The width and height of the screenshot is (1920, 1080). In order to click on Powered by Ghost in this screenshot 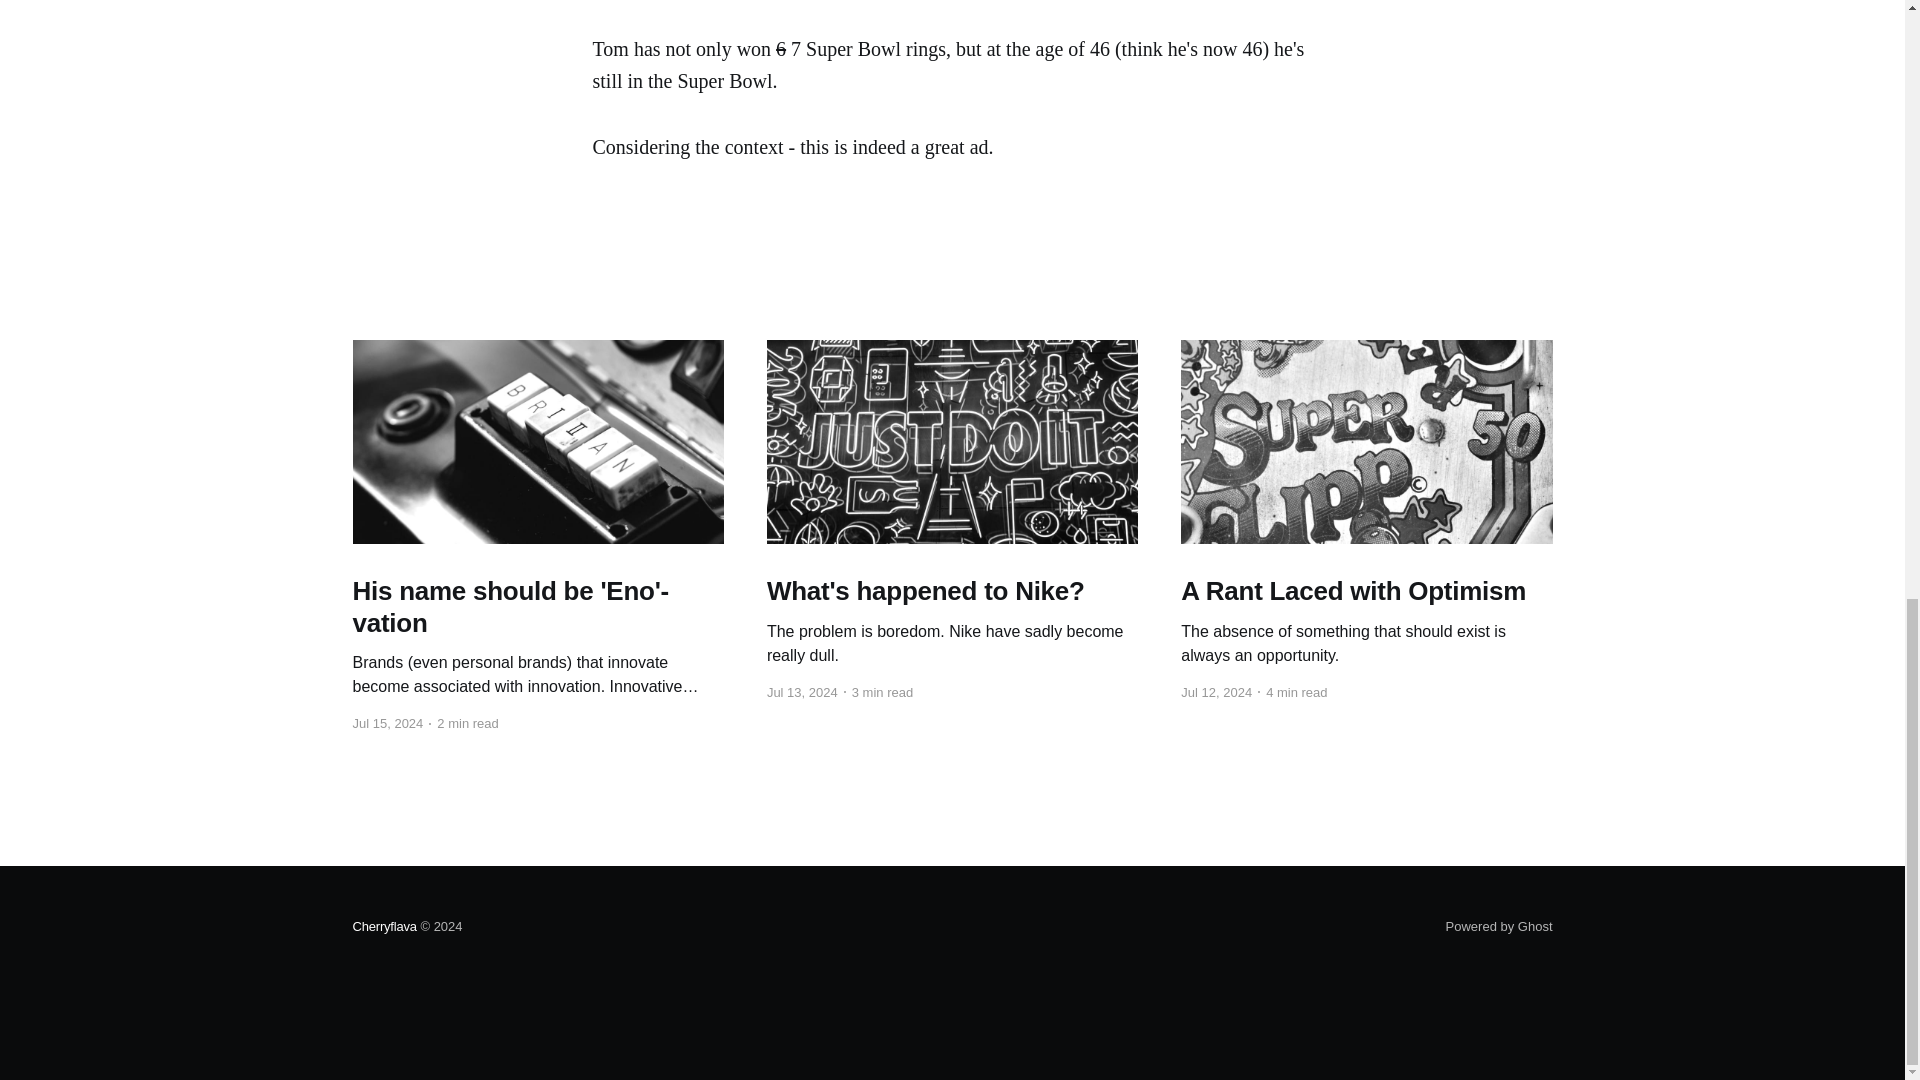, I will do `click(1499, 926)`.